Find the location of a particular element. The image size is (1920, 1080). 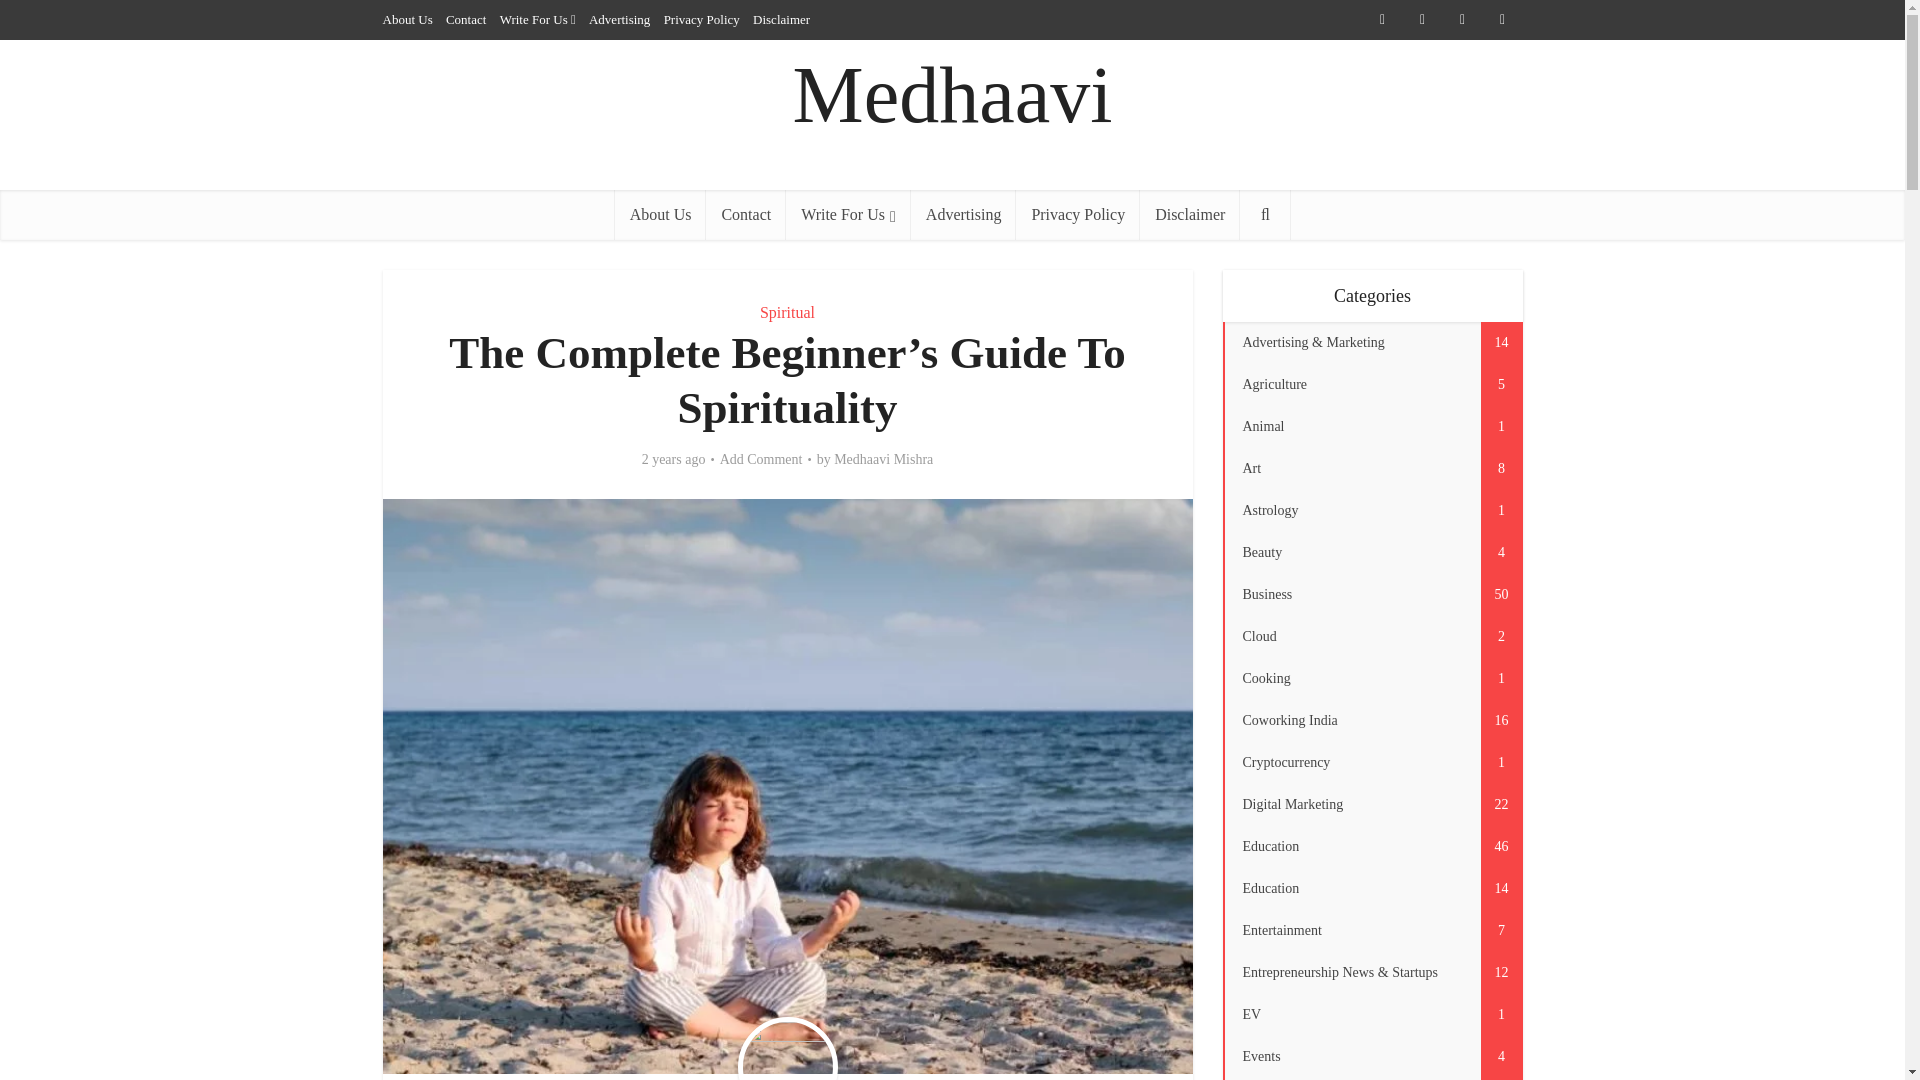

Advertising is located at coordinates (964, 214).